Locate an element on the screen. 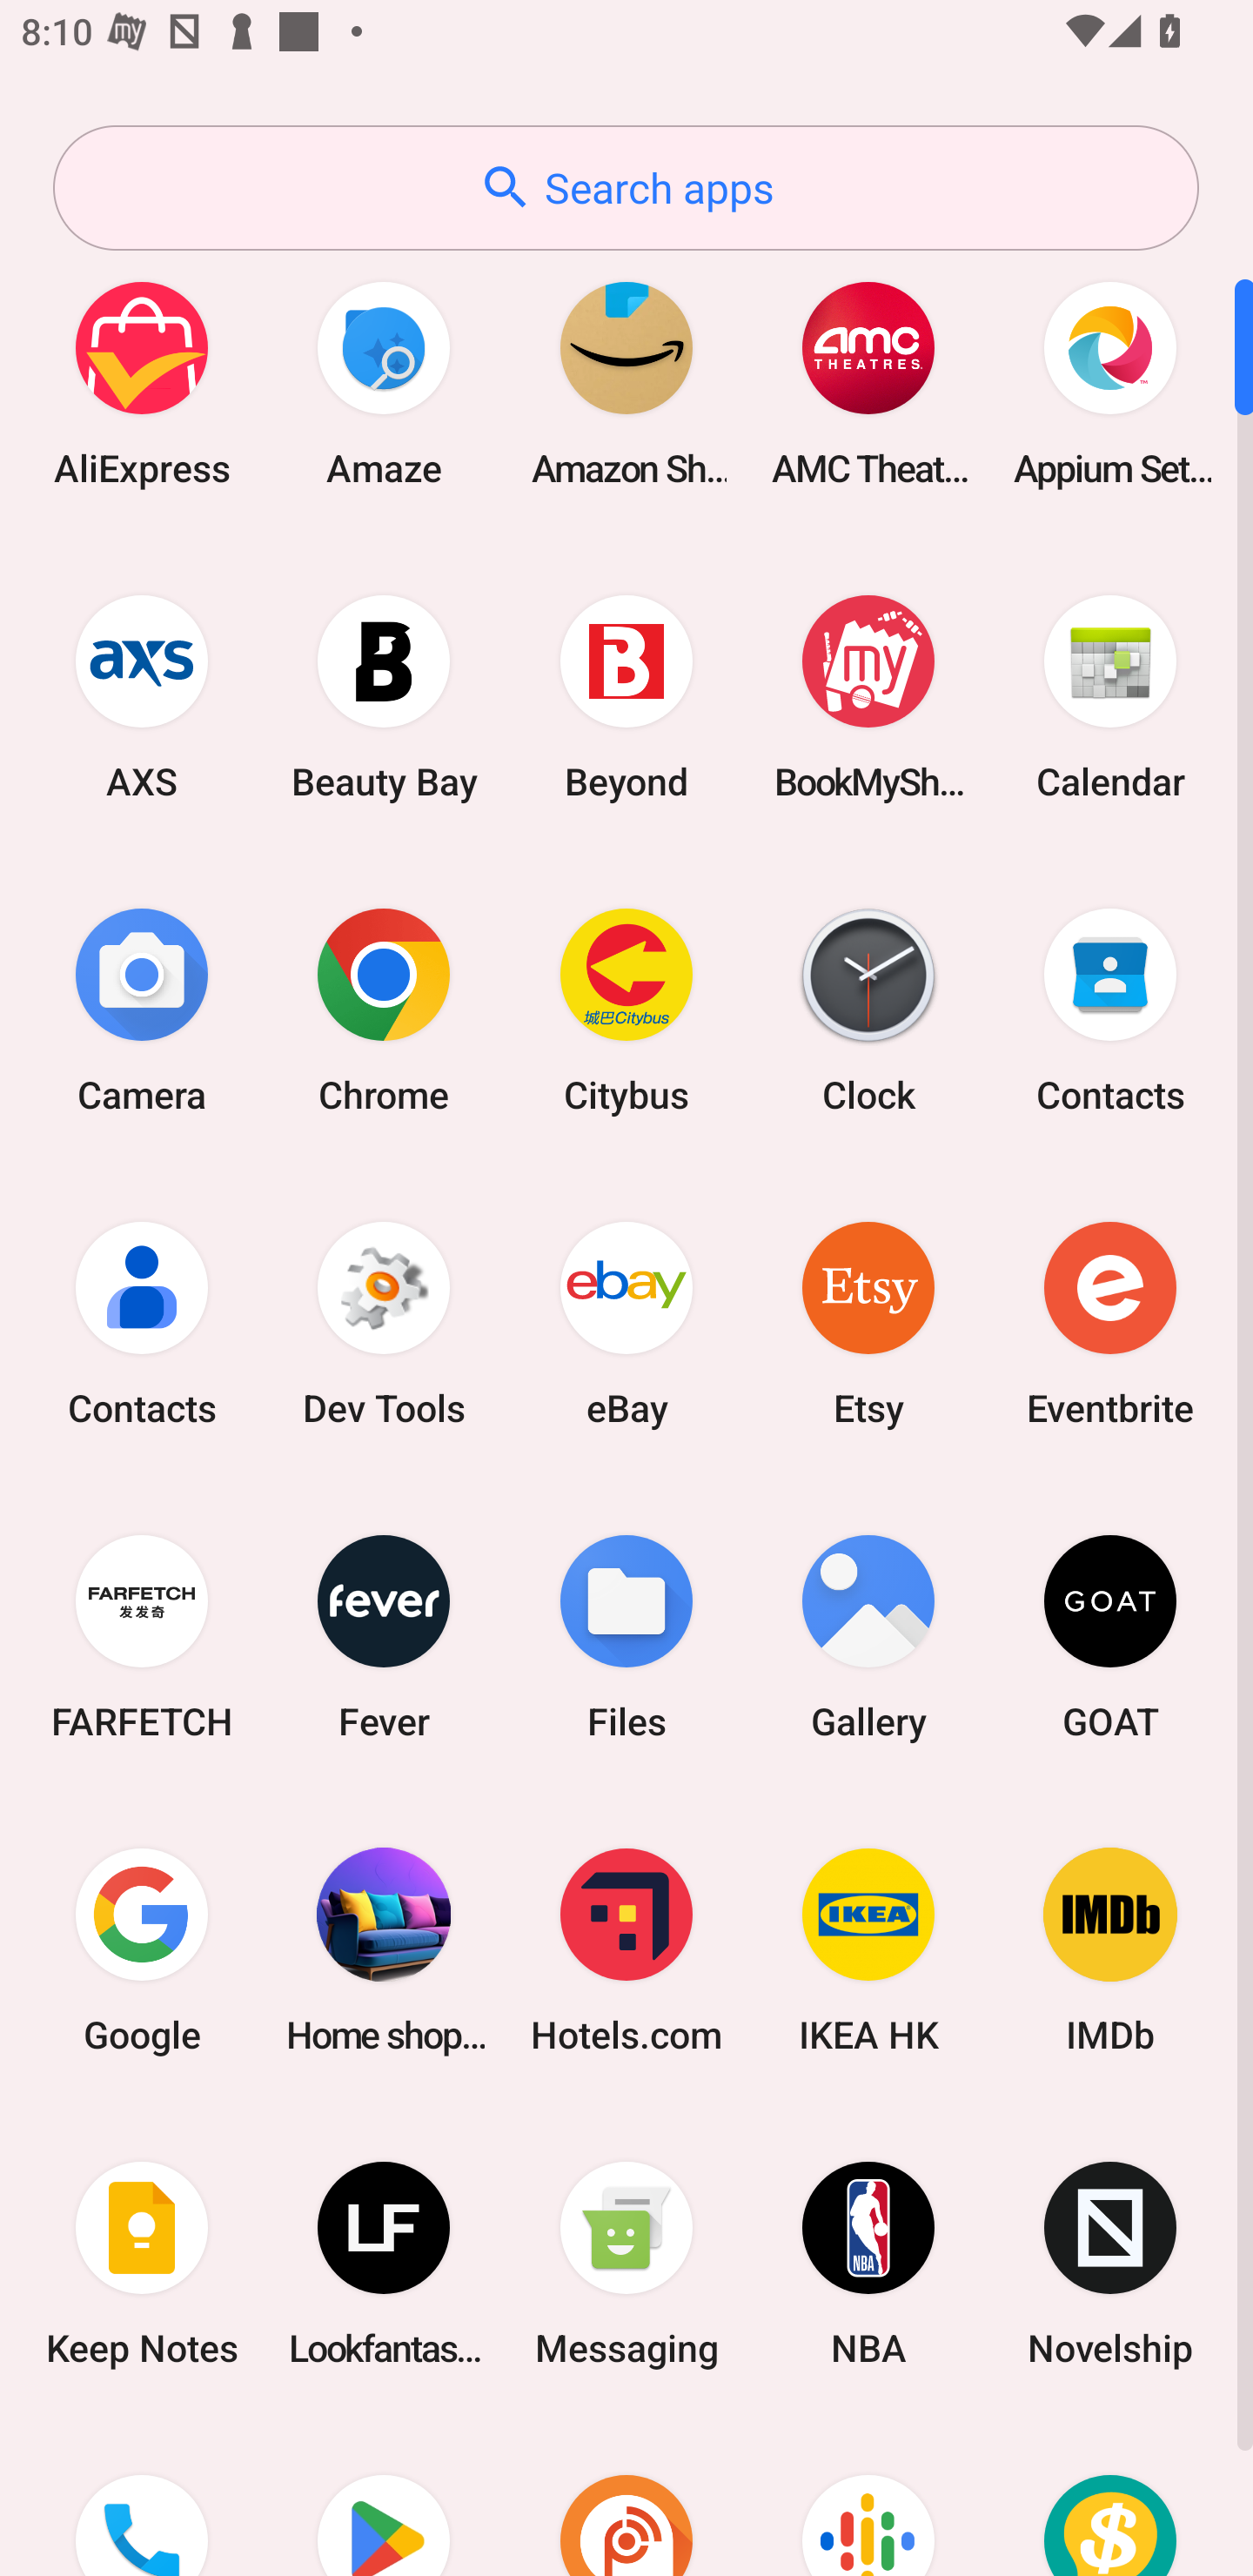 The width and height of the screenshot is (1253, 2576). Price is located at coordinates (1110, 2499).